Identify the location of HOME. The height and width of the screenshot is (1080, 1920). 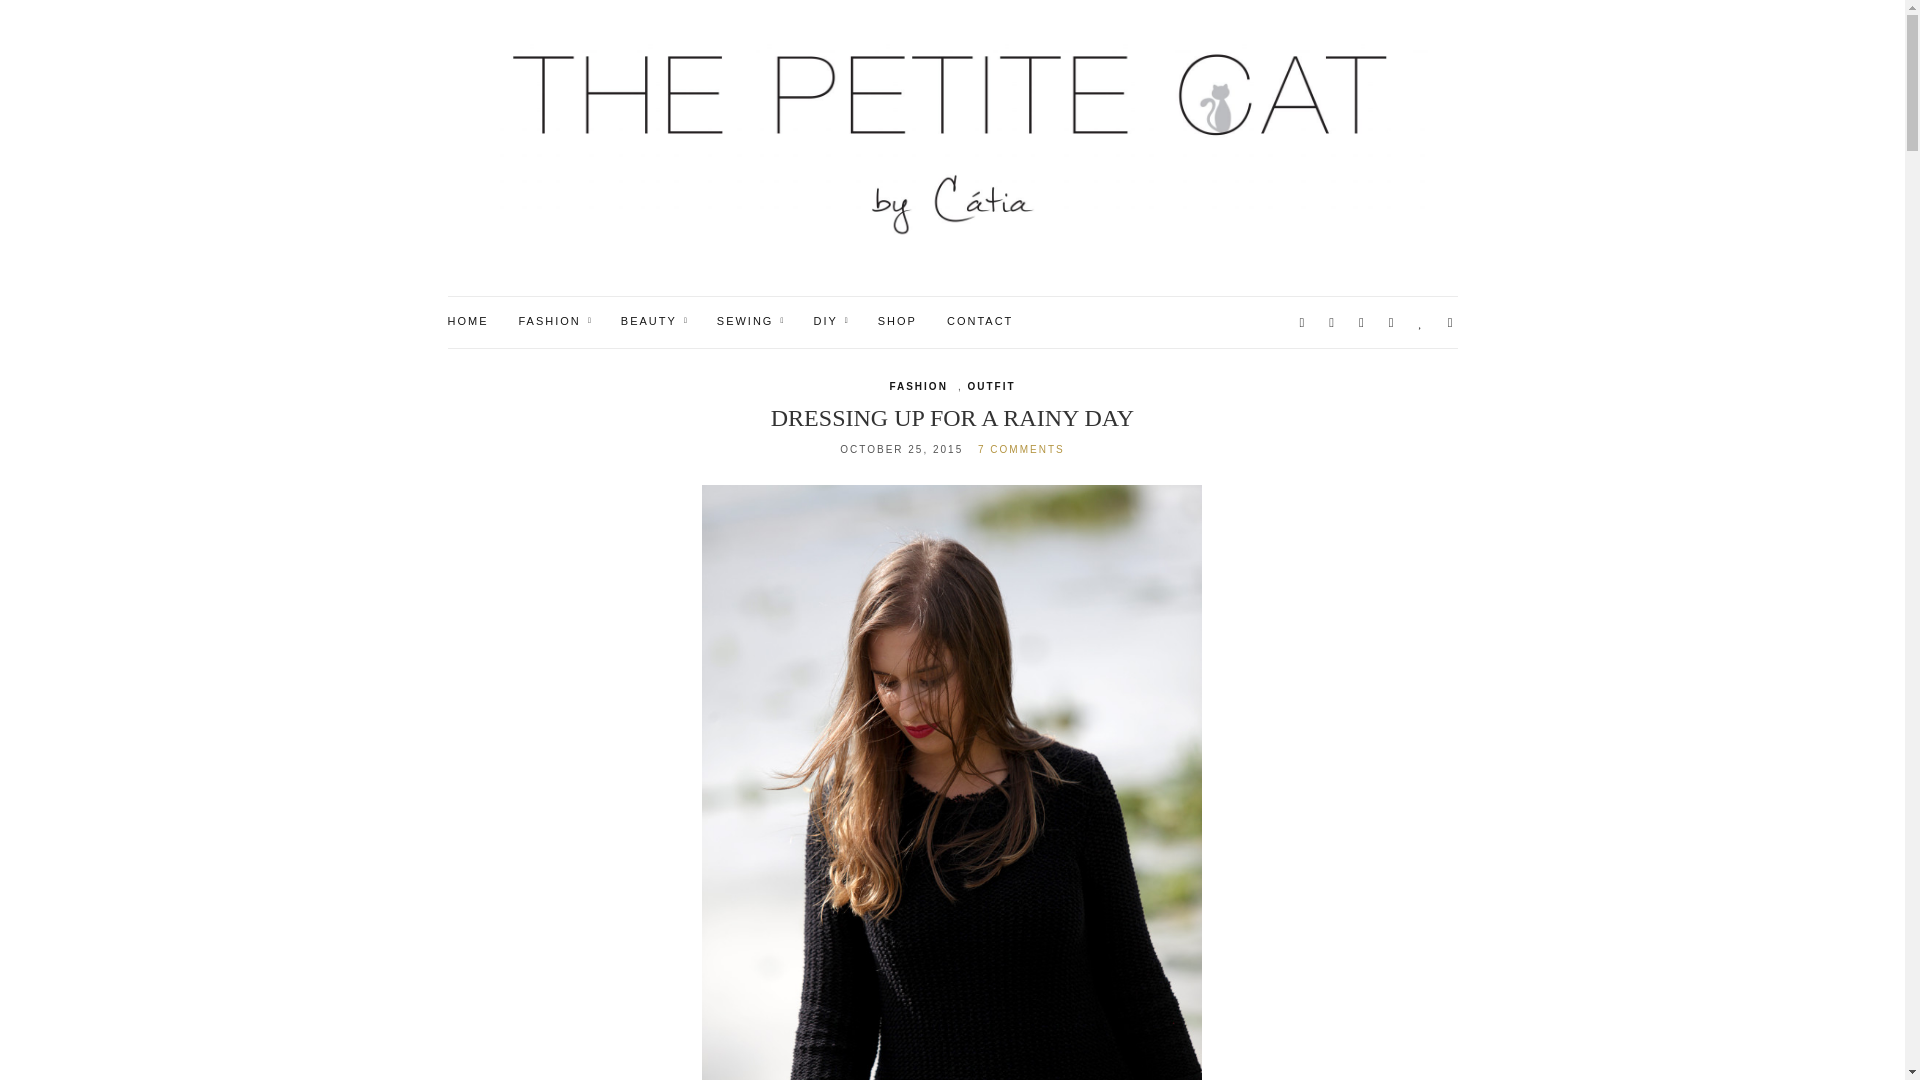
(468, 322).